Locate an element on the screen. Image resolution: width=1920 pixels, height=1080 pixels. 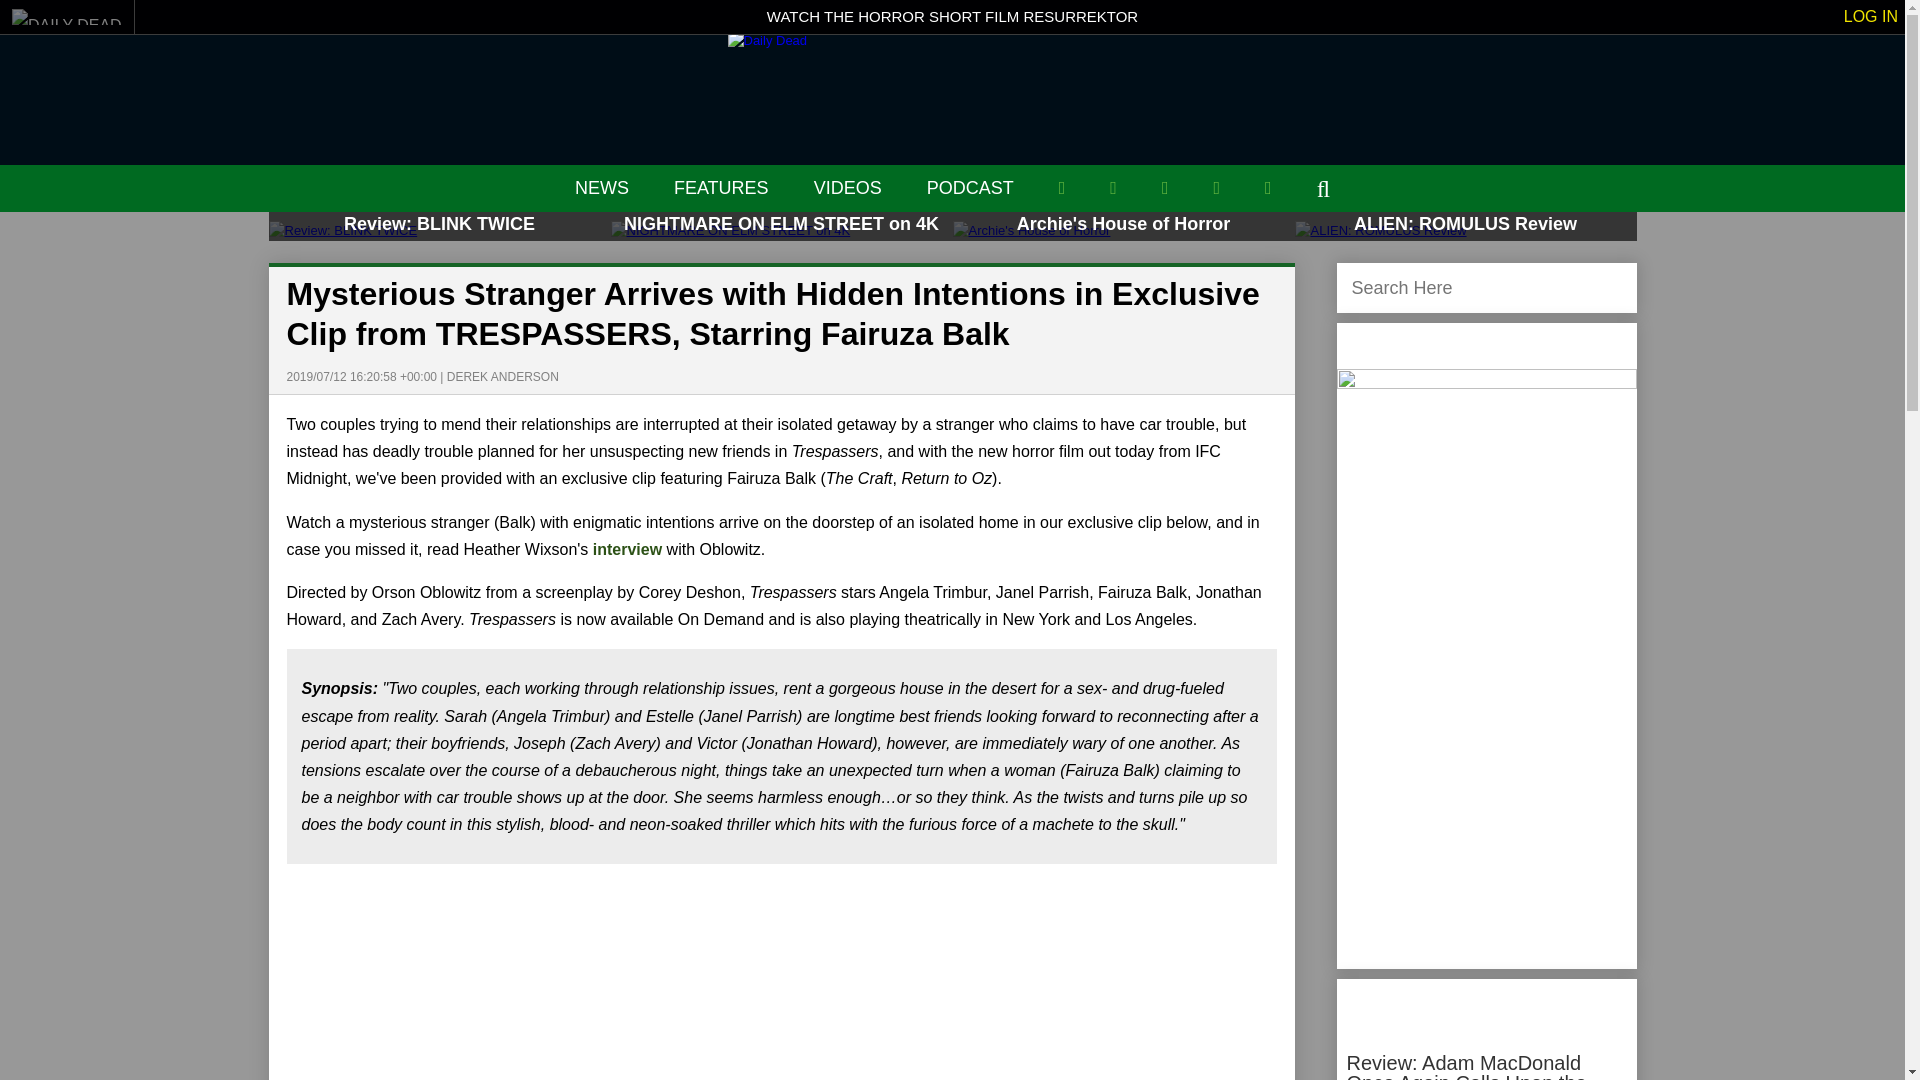
WATCH THE HORROR SHORT FILM RESURREKTOR is located at coordinates (952, 16).